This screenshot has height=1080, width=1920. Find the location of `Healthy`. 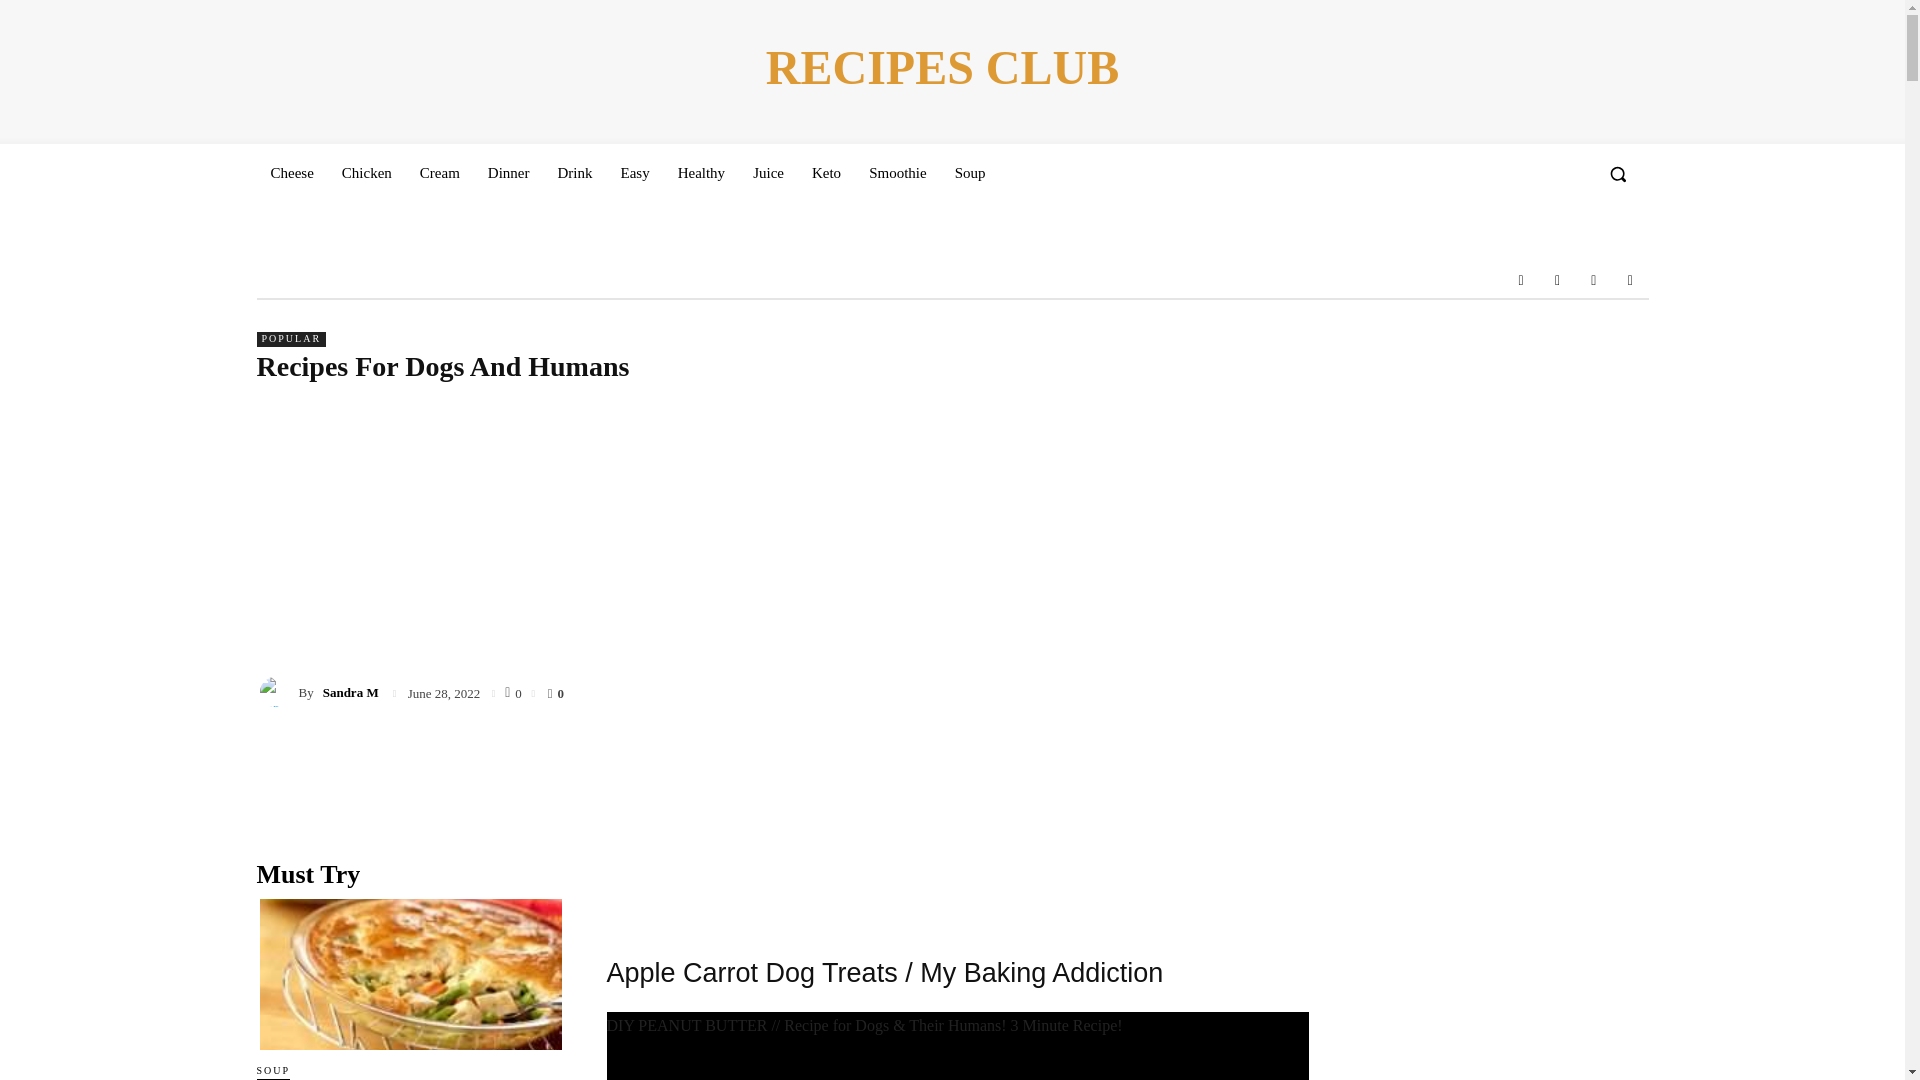

Healthy is located at coordinates (702, 172).